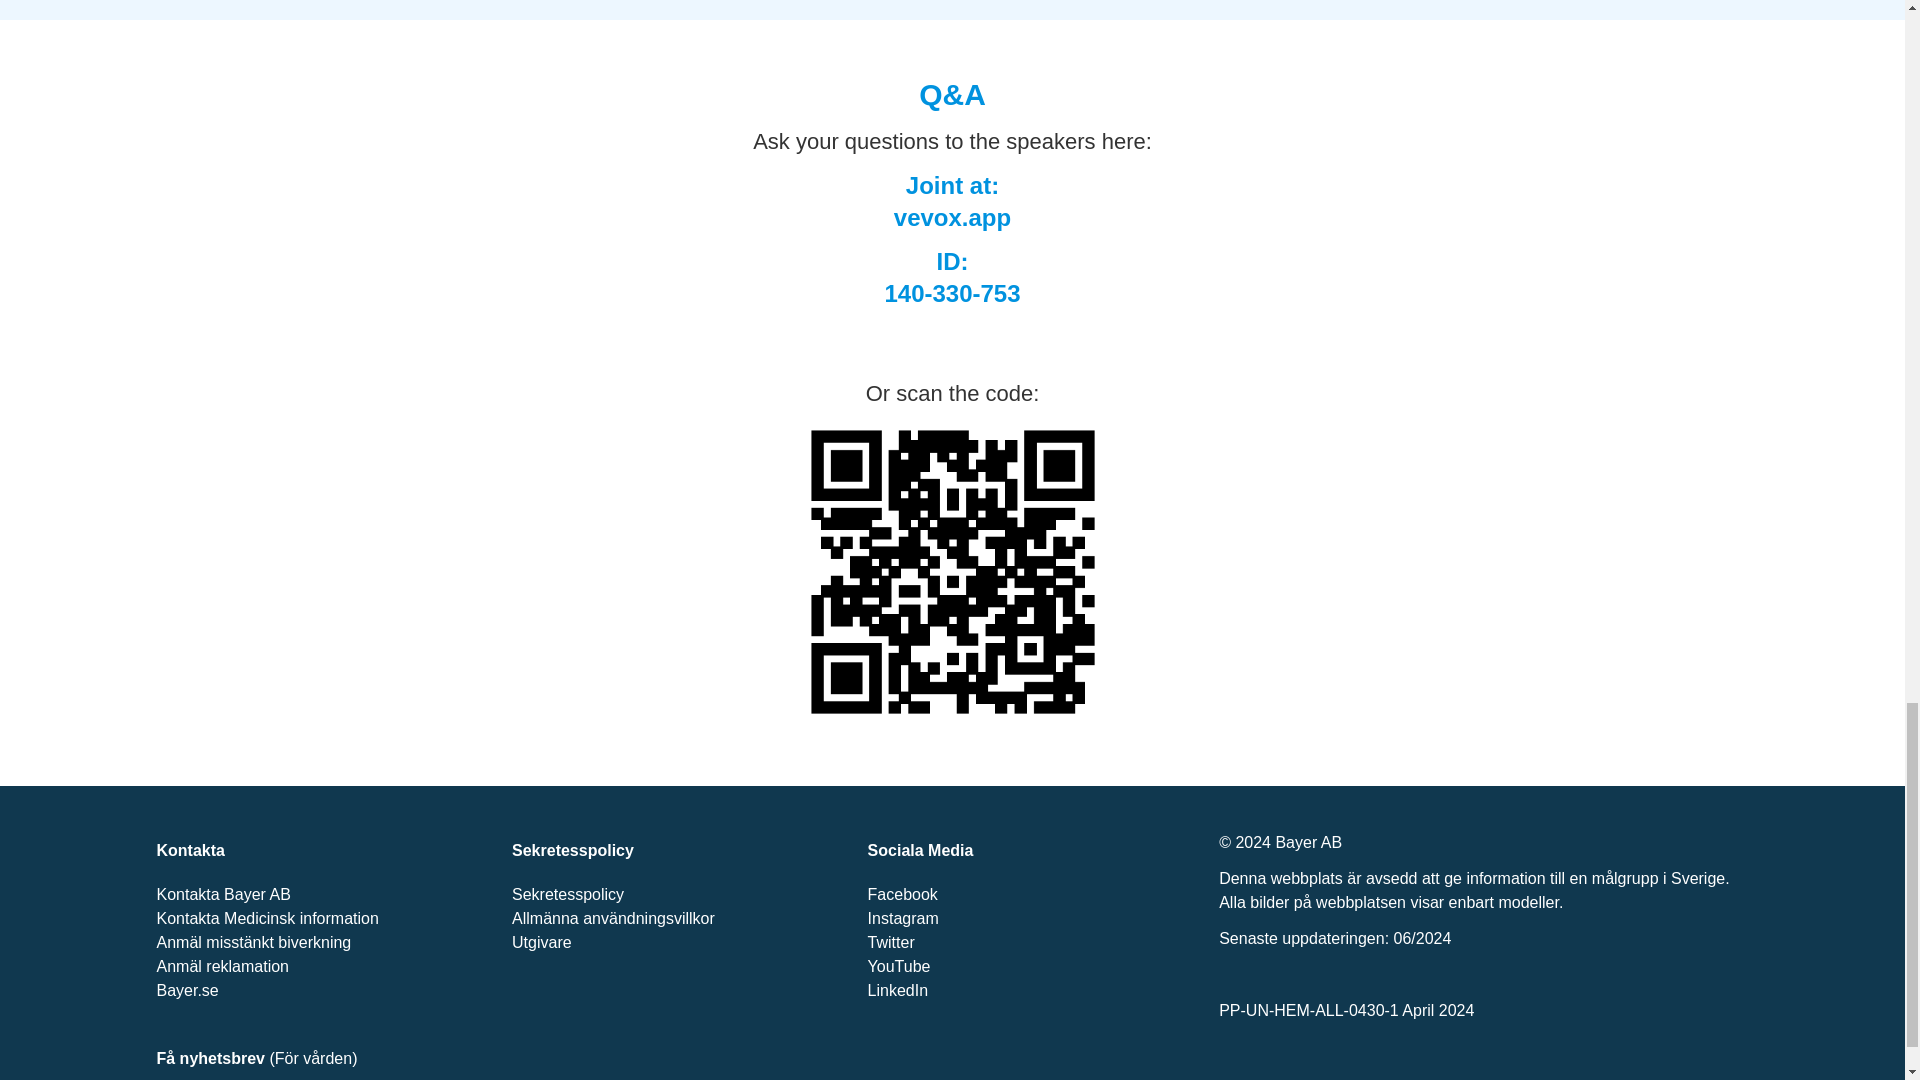 The image size is (1920, 1080). Describe the element at coordinates (542, 942) in the screenshot. I see `Utgivare` at that location.